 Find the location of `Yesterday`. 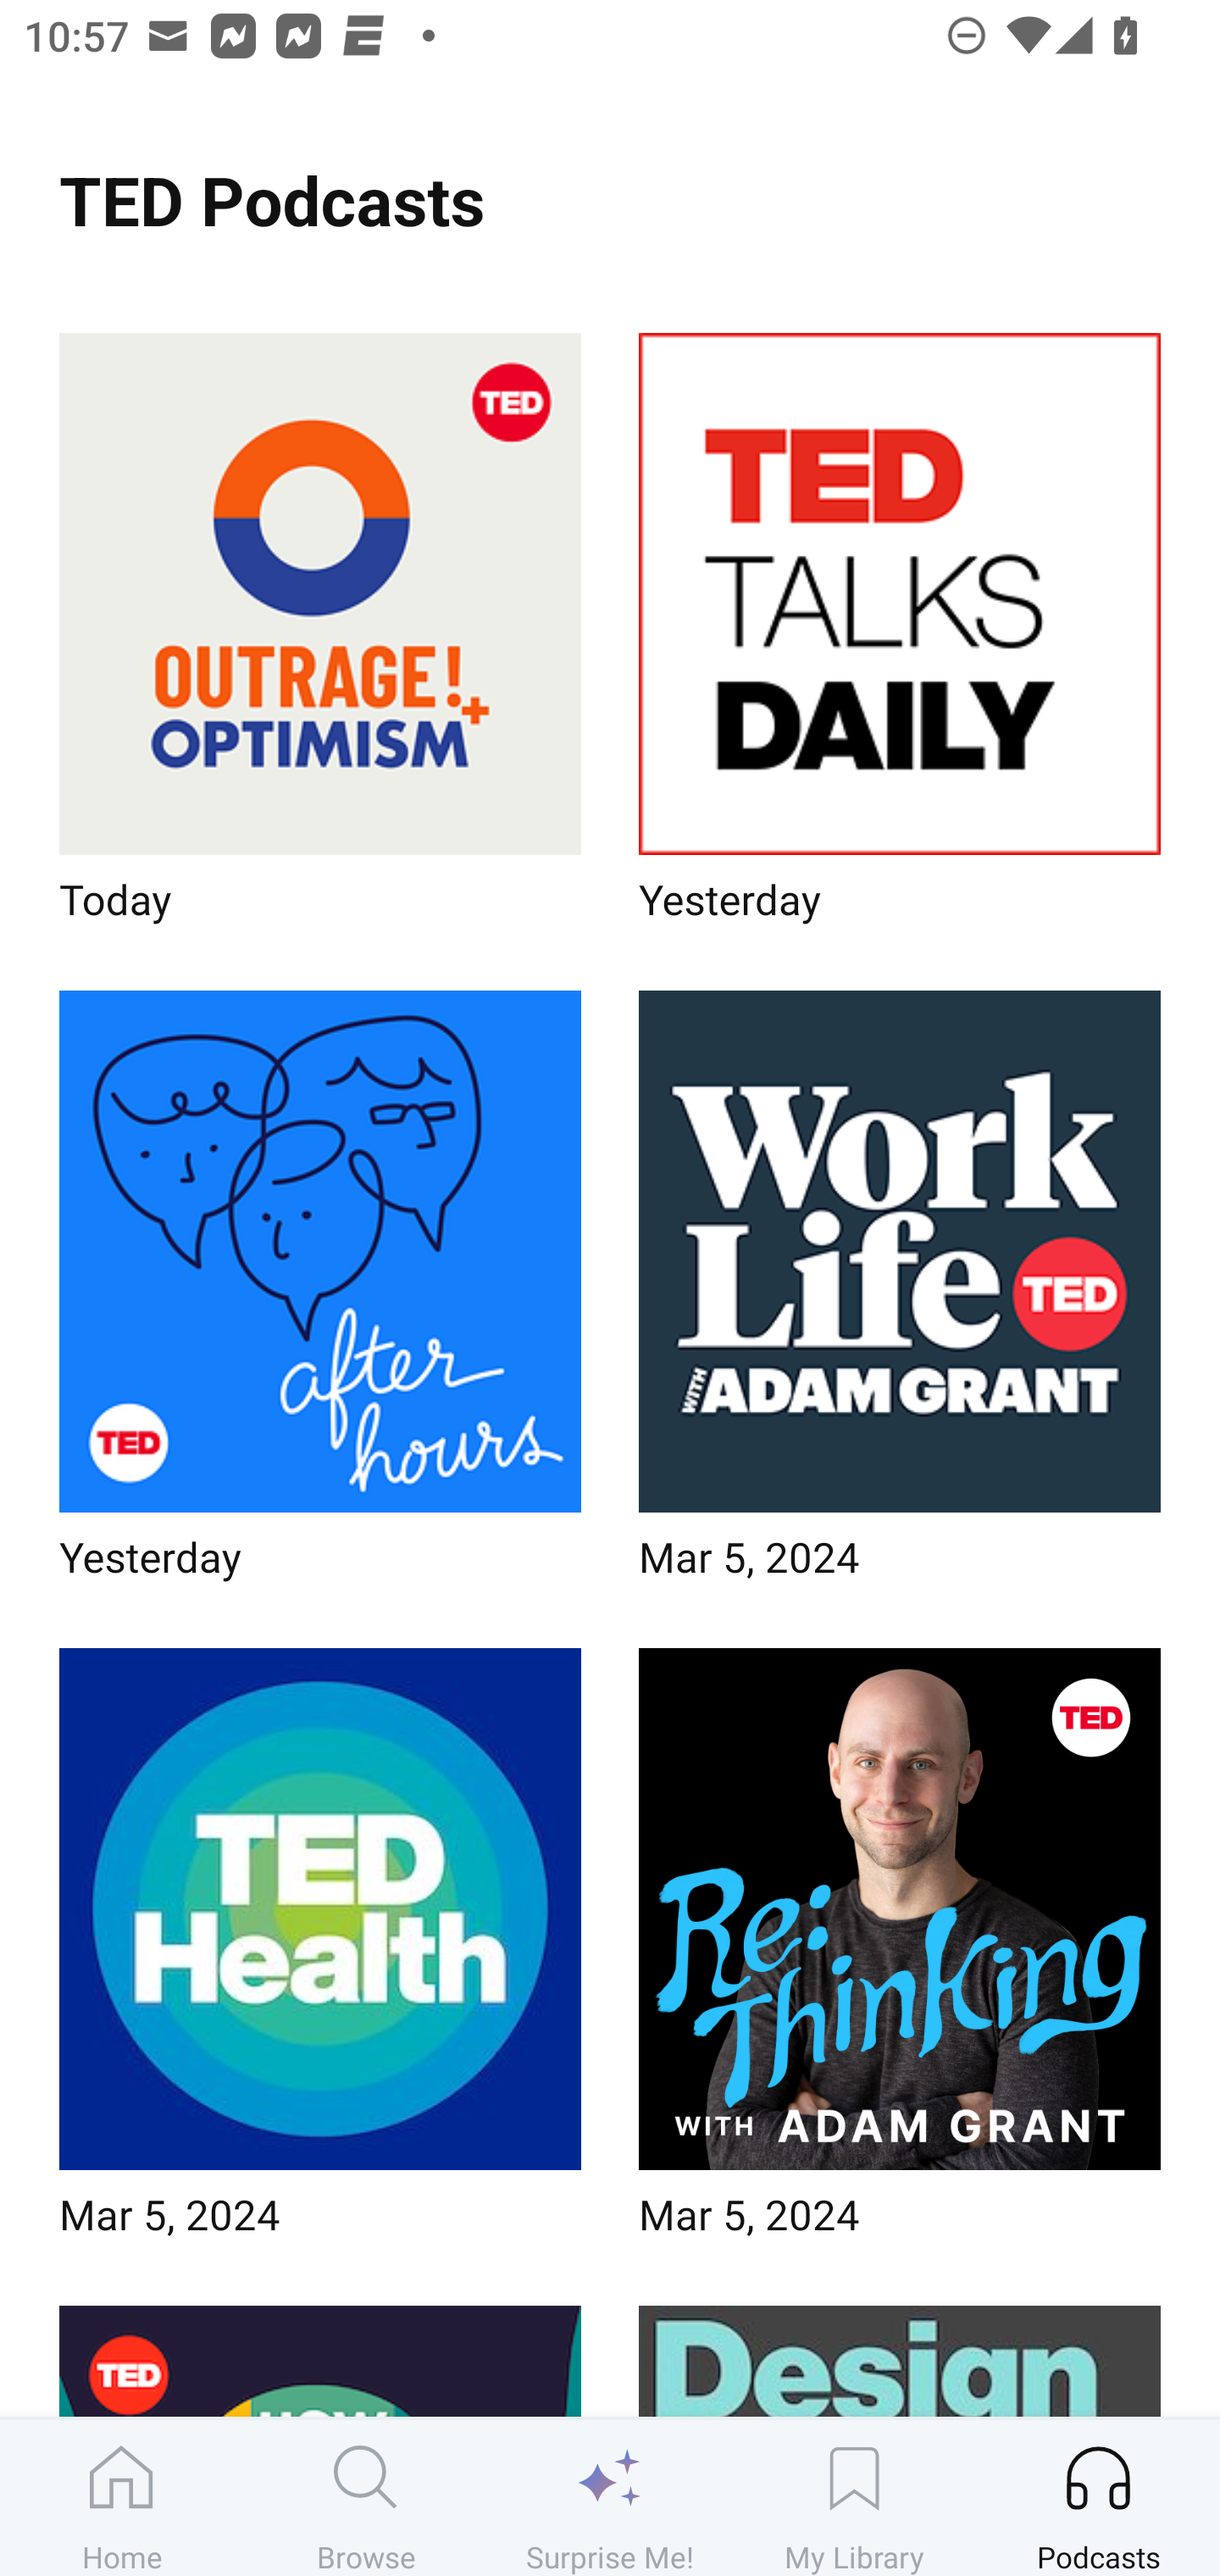

Yesterday is located at coordinates (320, 1295).